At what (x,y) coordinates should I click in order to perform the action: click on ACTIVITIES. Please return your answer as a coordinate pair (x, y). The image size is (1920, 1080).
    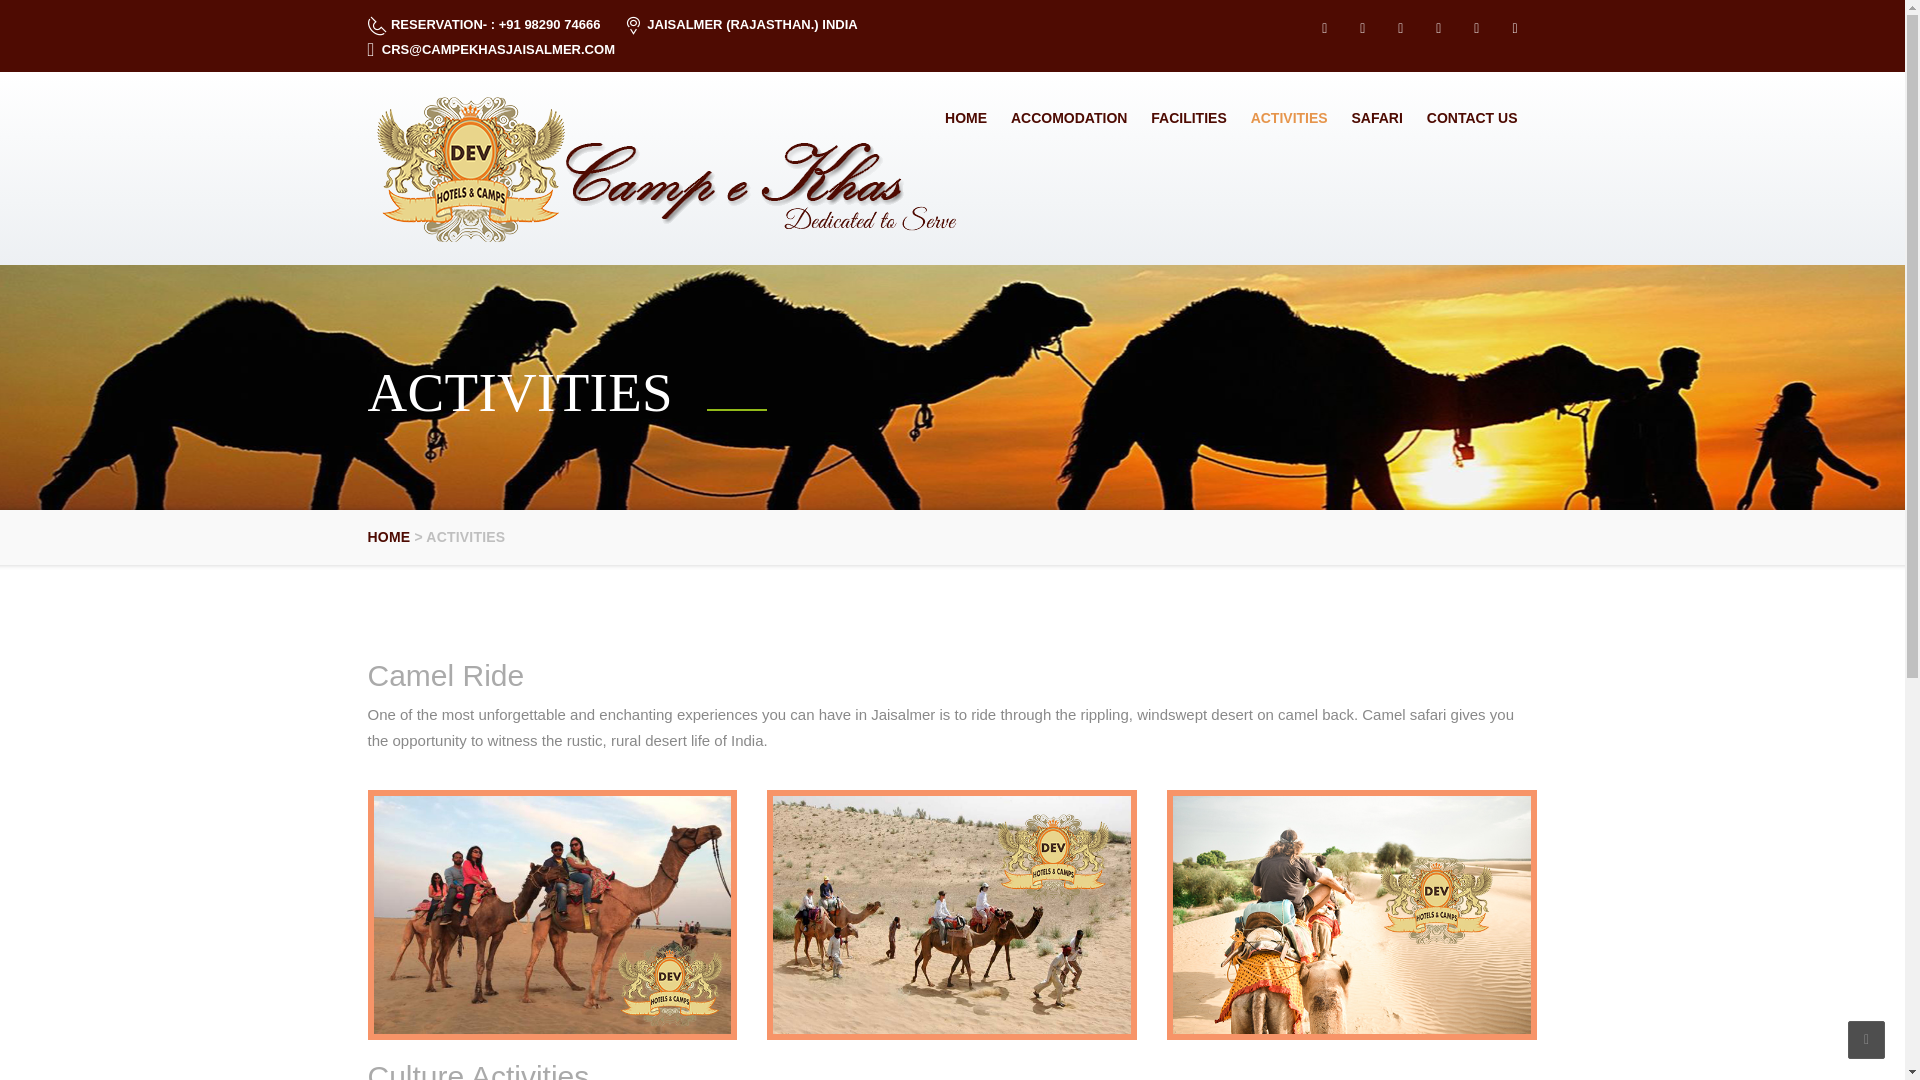
    Looking at the image, I should click on (1289, 118).